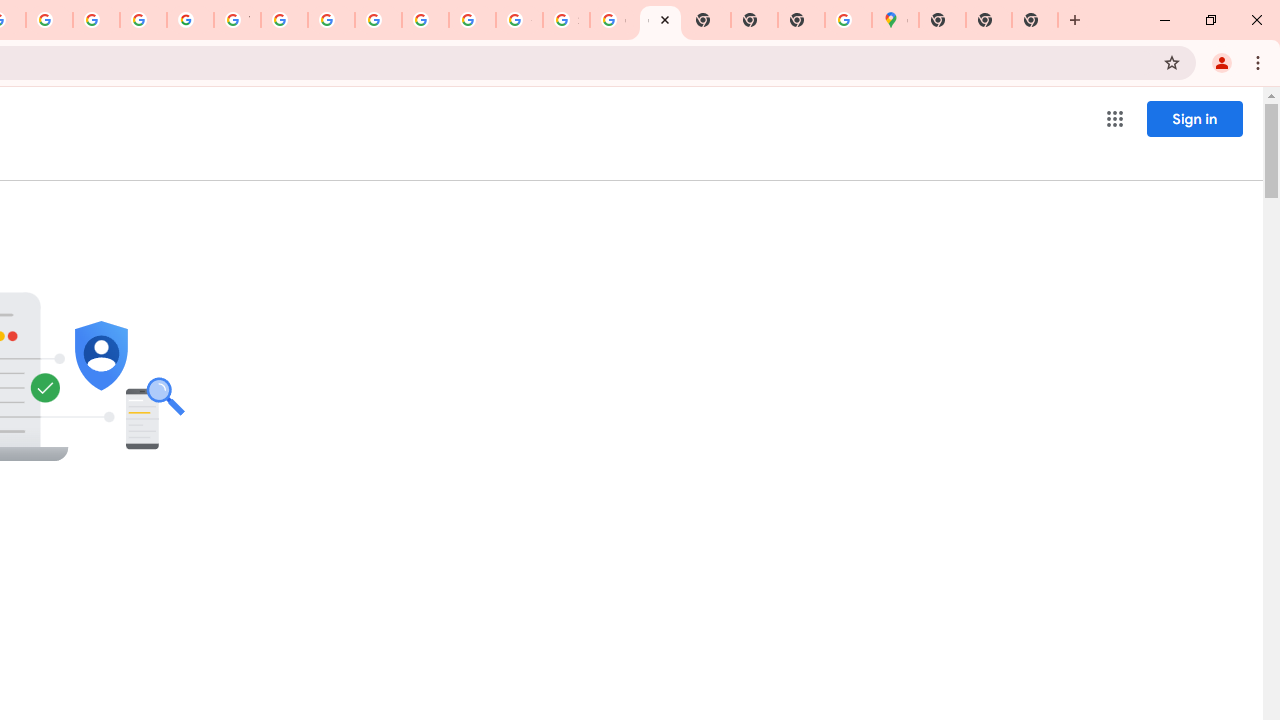 The width and height of the screenshot is (1280, 720). Describe the element at coordinates (96, 20) in the screenshot. I see `Privacy Help Center - Policies Help` at that location.